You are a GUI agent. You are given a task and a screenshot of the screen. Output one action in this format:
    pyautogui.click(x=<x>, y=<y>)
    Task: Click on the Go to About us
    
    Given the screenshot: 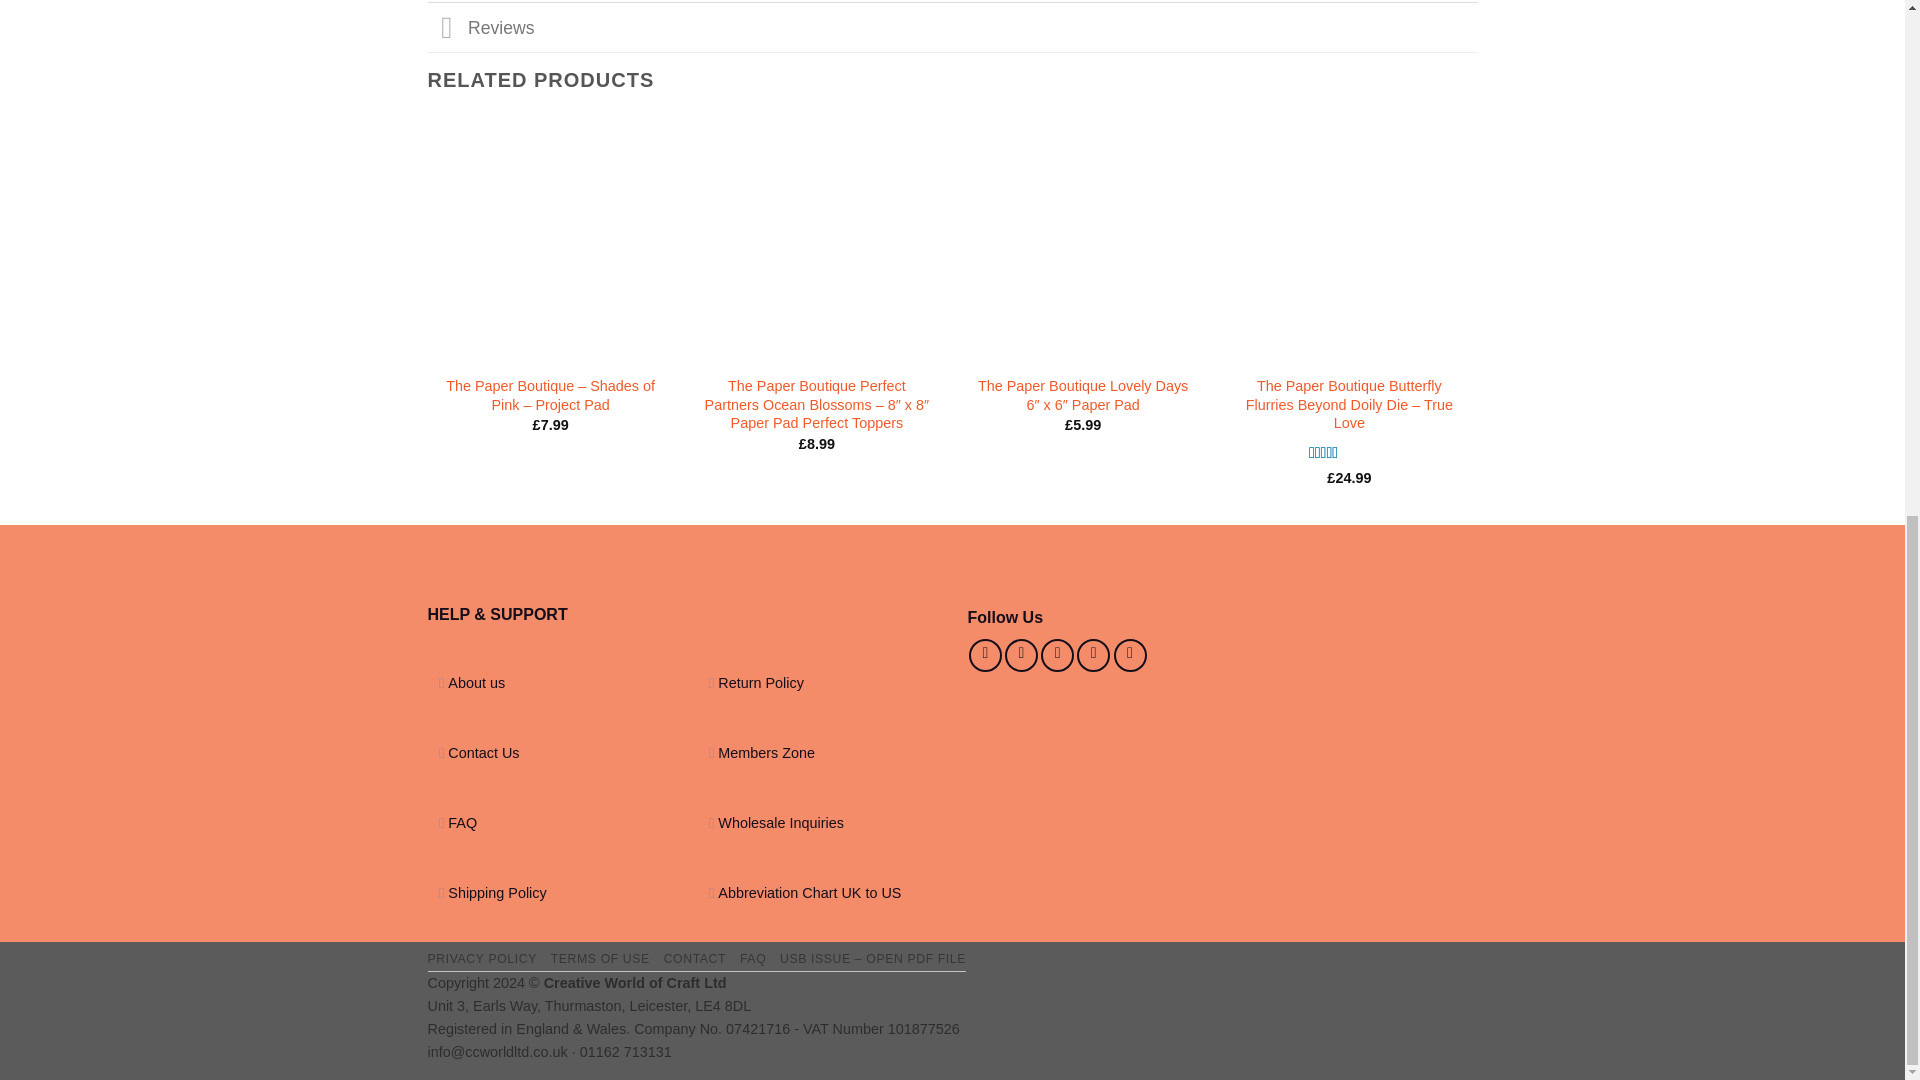 What is the action you would take?
    pyautogui.click(x=476, y=683)
    